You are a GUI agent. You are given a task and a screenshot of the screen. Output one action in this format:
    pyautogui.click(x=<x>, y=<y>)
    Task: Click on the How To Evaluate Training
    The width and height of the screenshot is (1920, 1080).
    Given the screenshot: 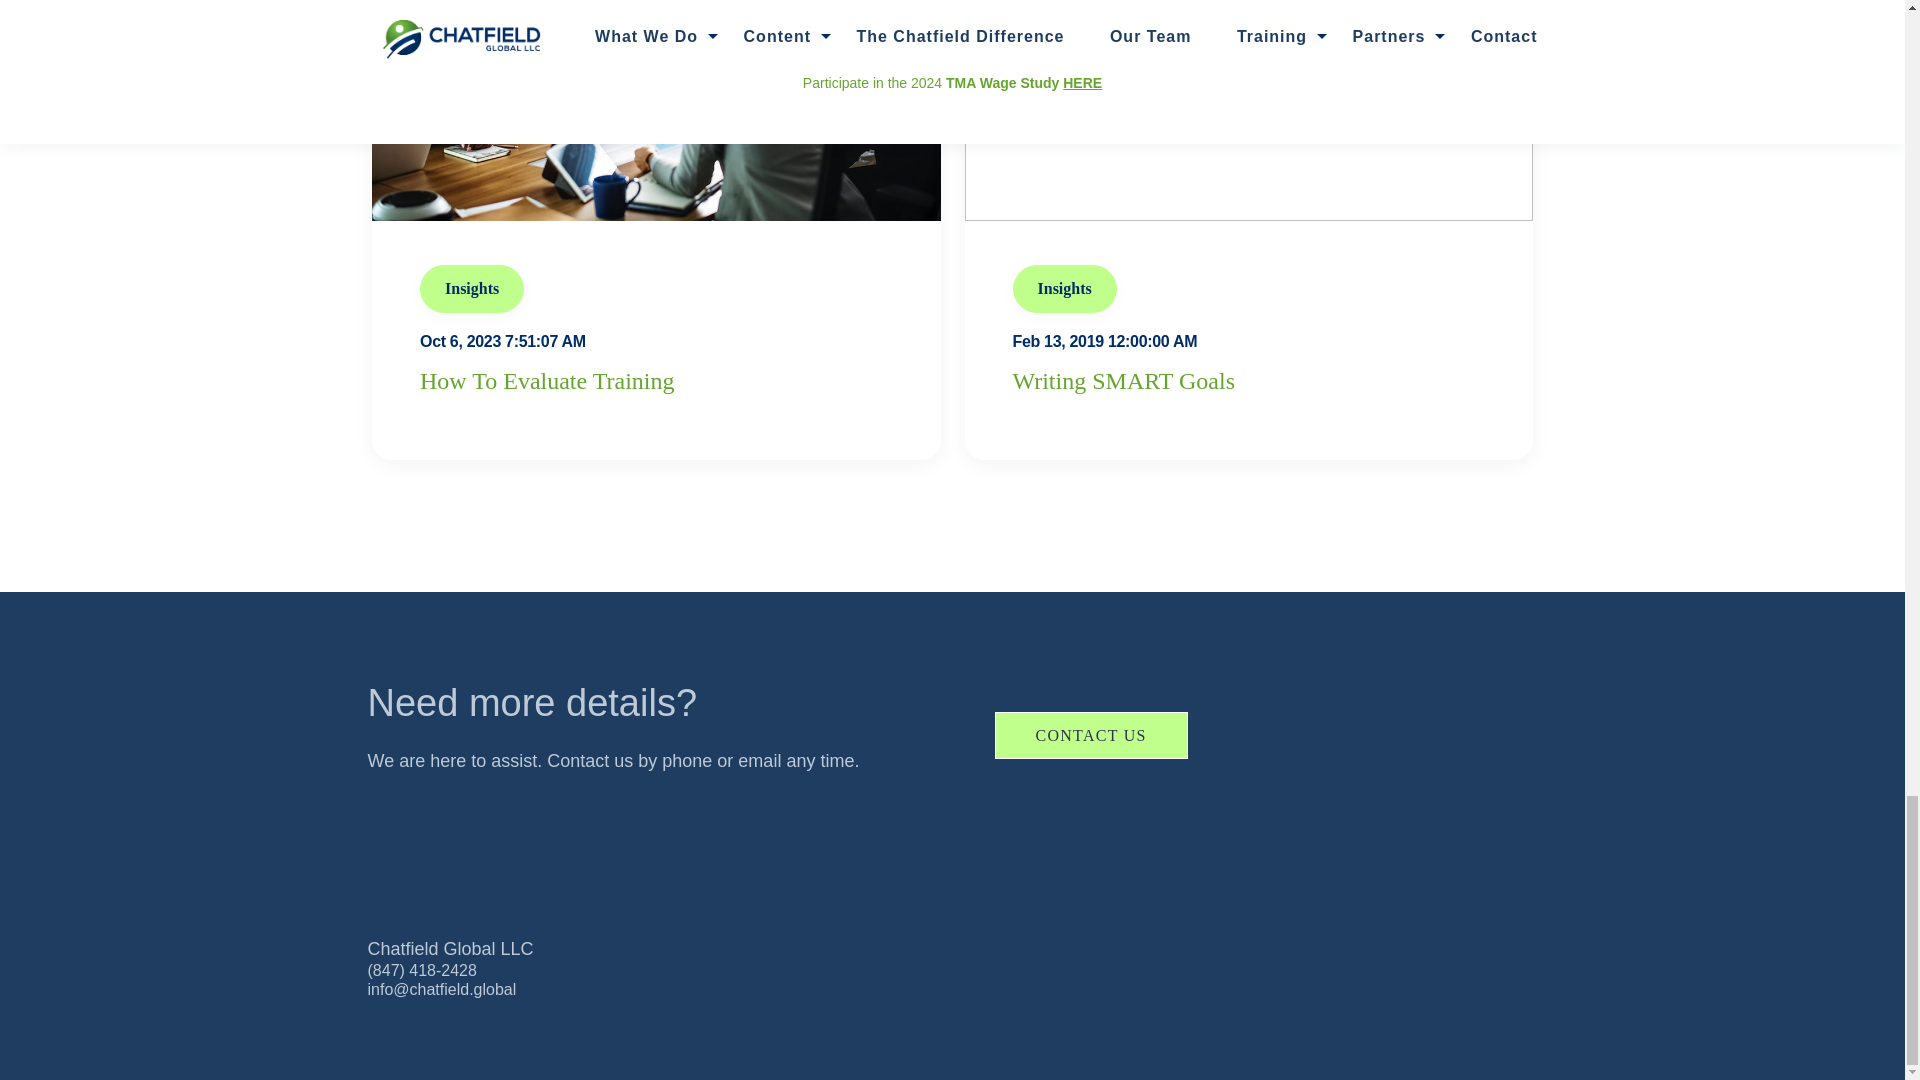 What is the action you would take?
    pyautogui.click(x=548, y=381)
    